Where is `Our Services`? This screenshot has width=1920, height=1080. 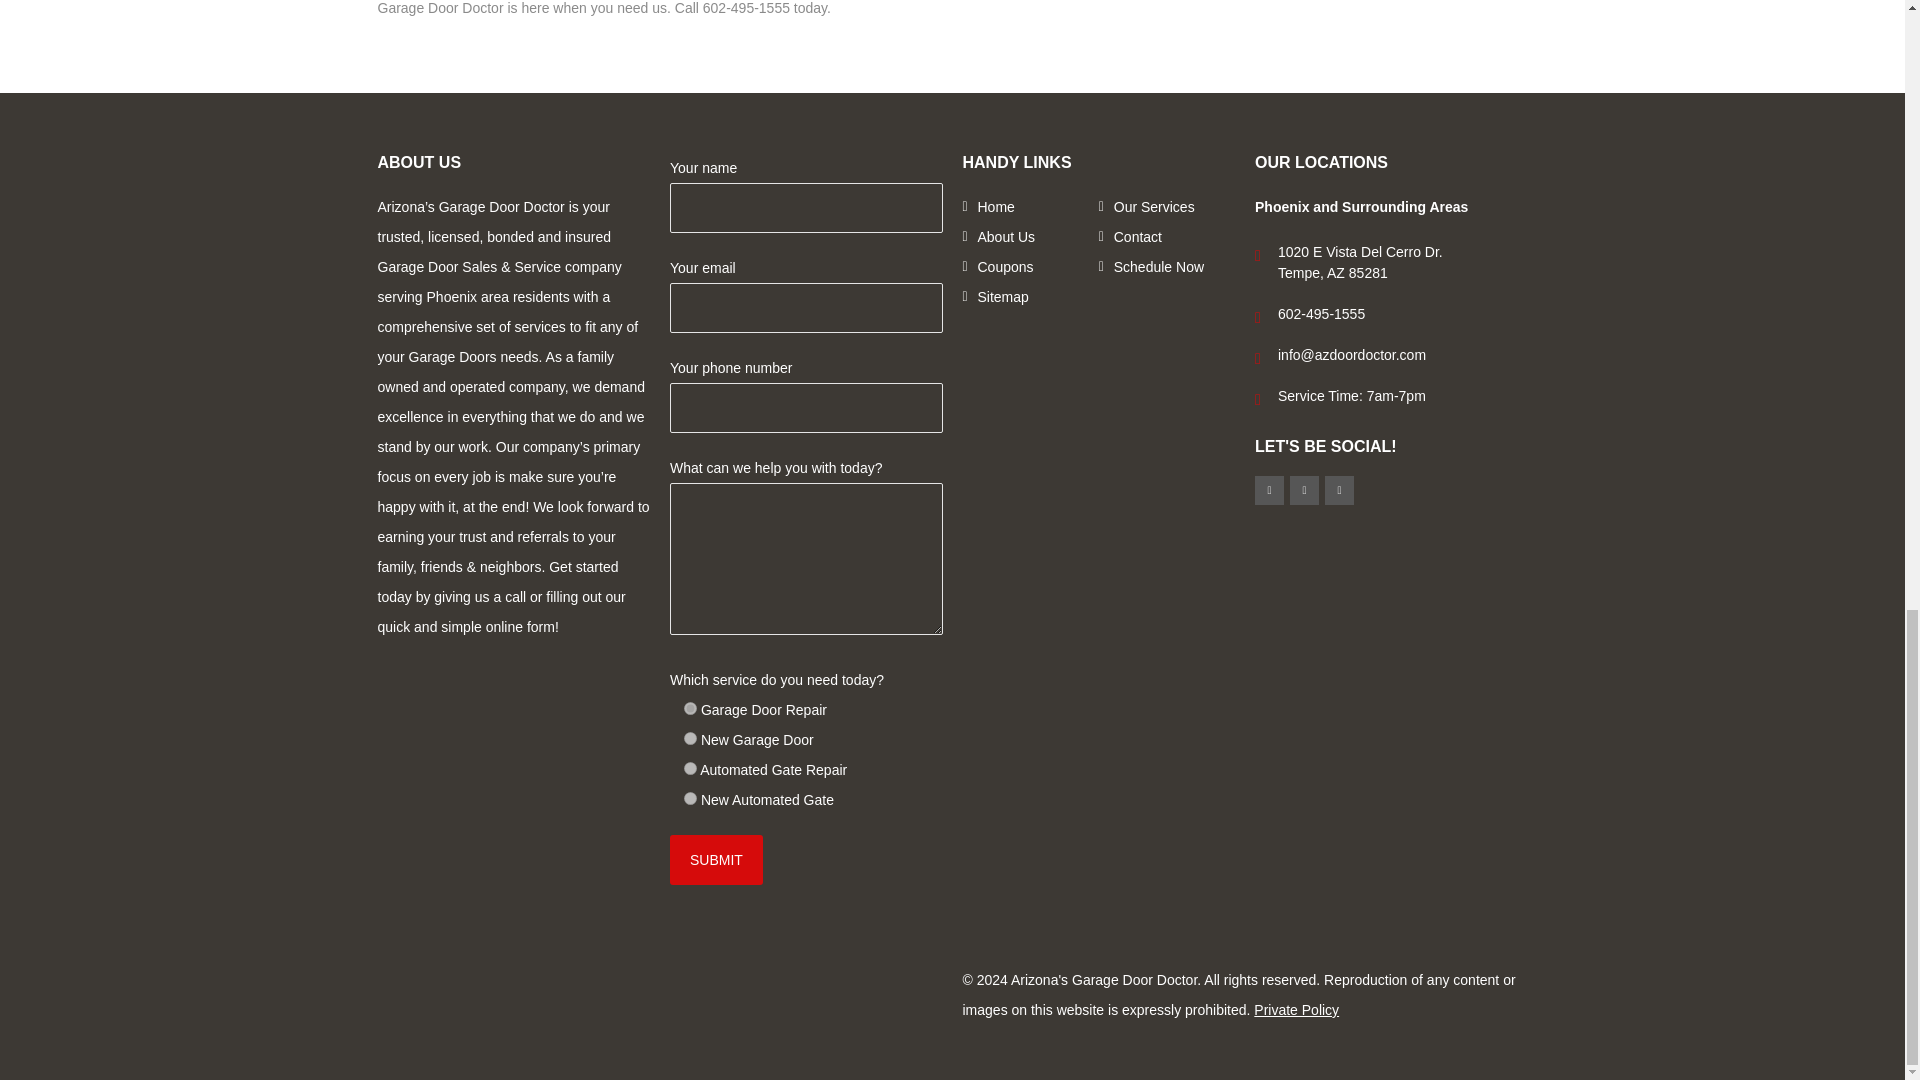
Our Services is located at coordinates (1154, 207).